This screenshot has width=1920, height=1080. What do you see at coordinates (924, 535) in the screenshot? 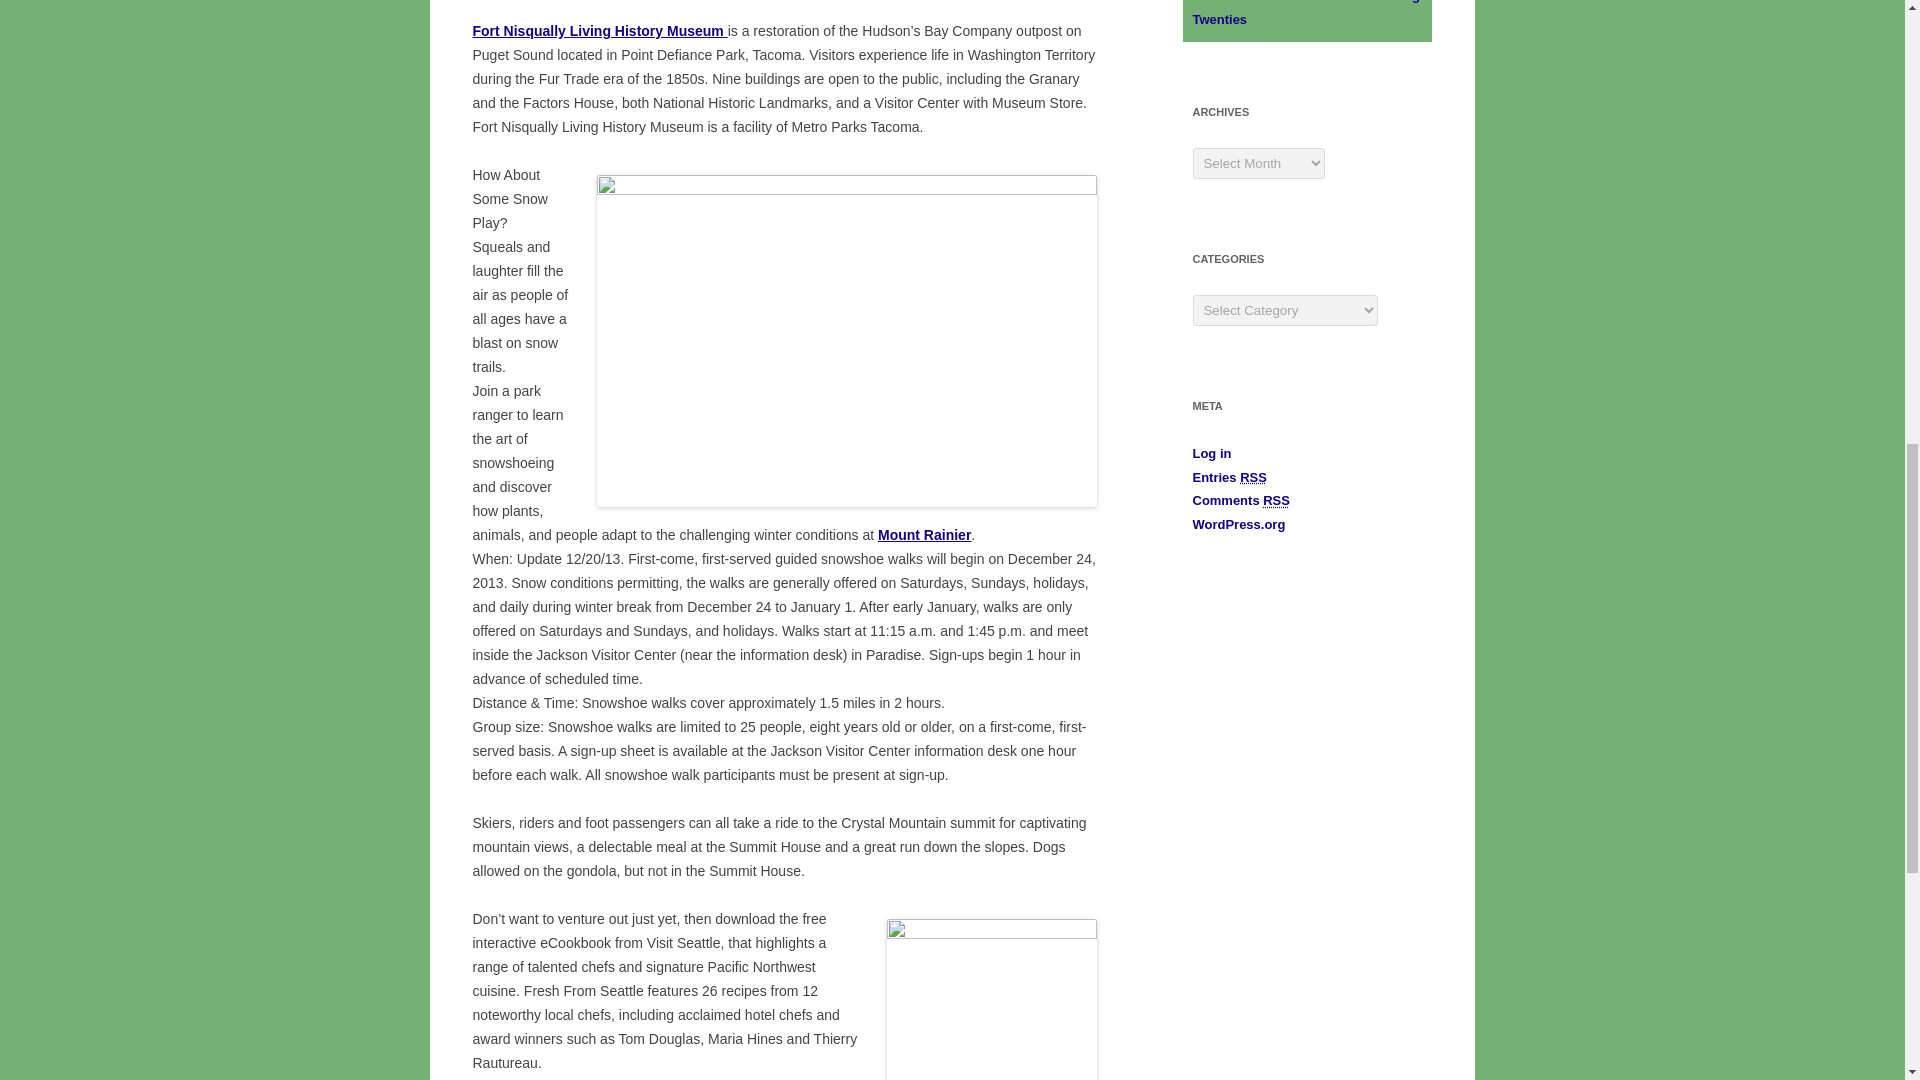
I see `Mount Rainier` at bounding box center [924, 535].